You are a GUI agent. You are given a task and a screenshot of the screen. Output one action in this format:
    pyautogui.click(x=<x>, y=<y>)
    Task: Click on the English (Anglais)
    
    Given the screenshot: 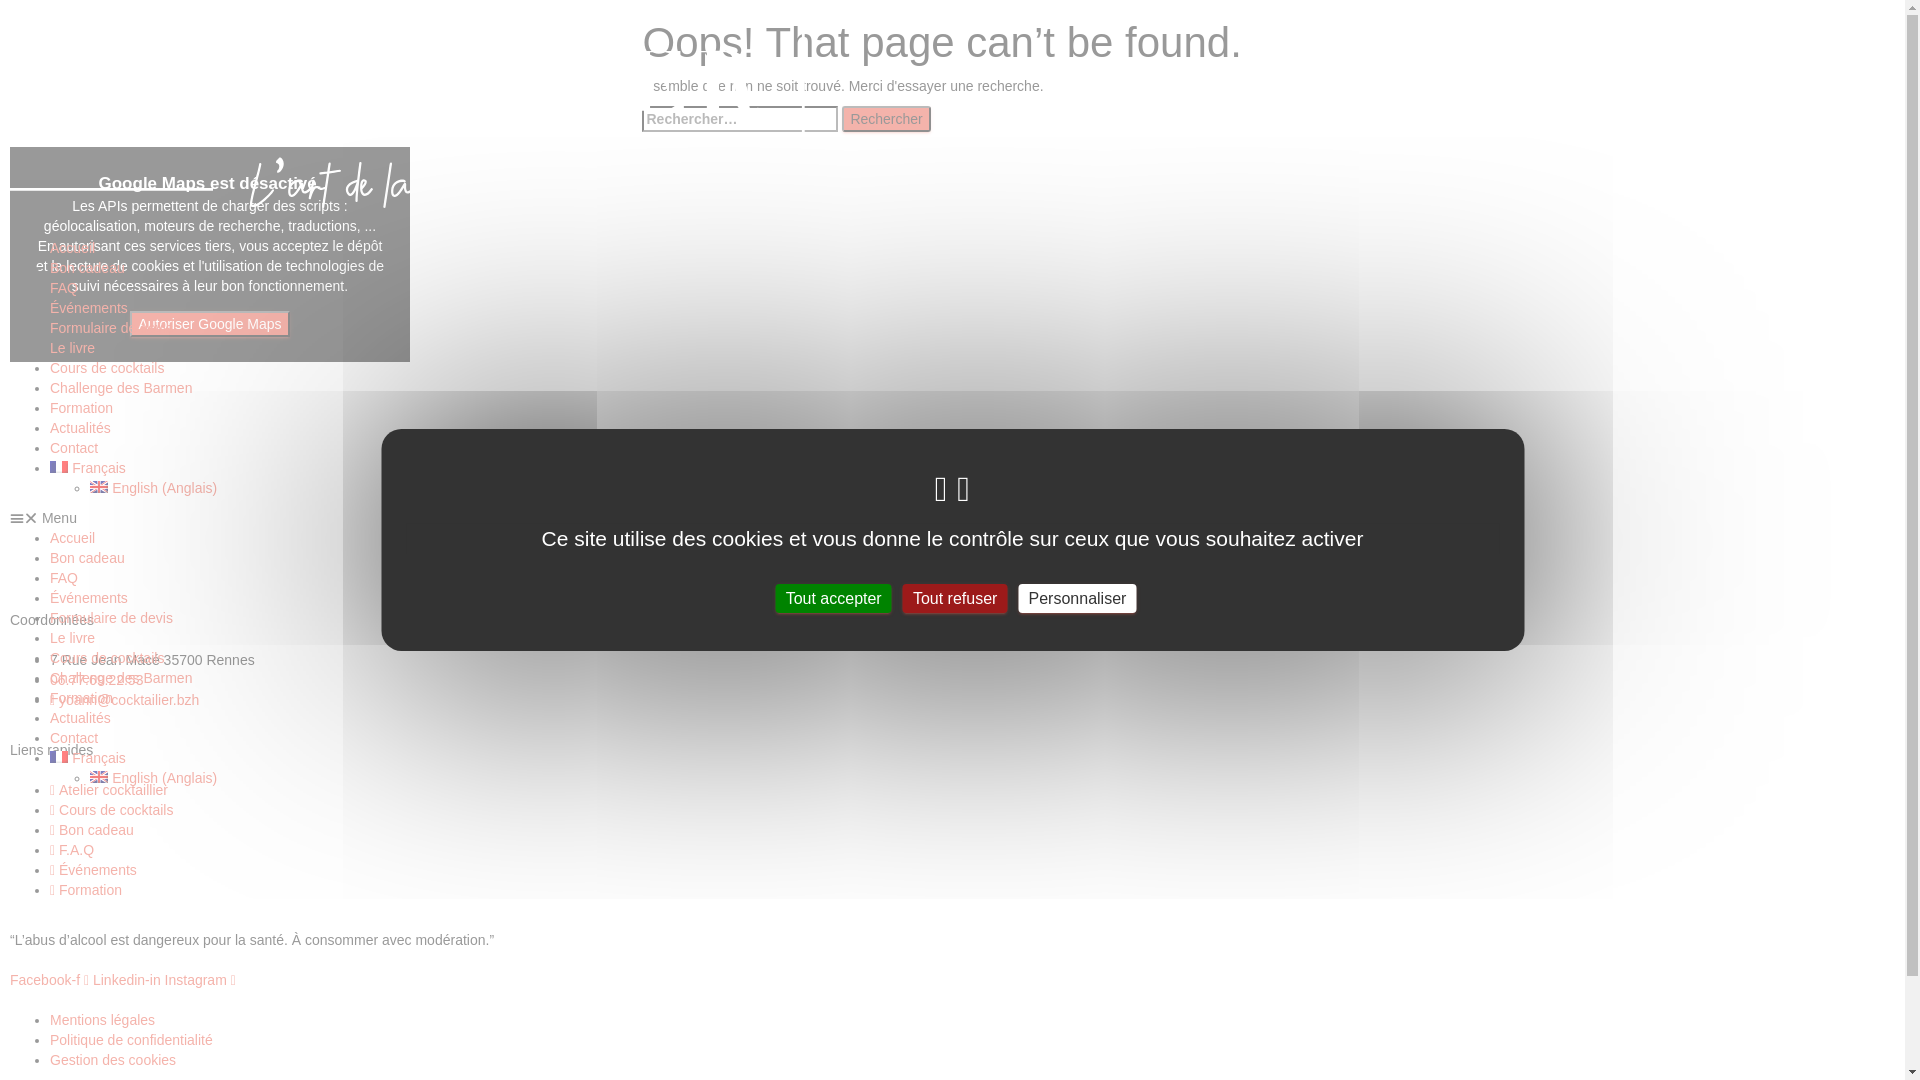 What is the action you would take?
    pyautogui.click(x=154, y=778)
    